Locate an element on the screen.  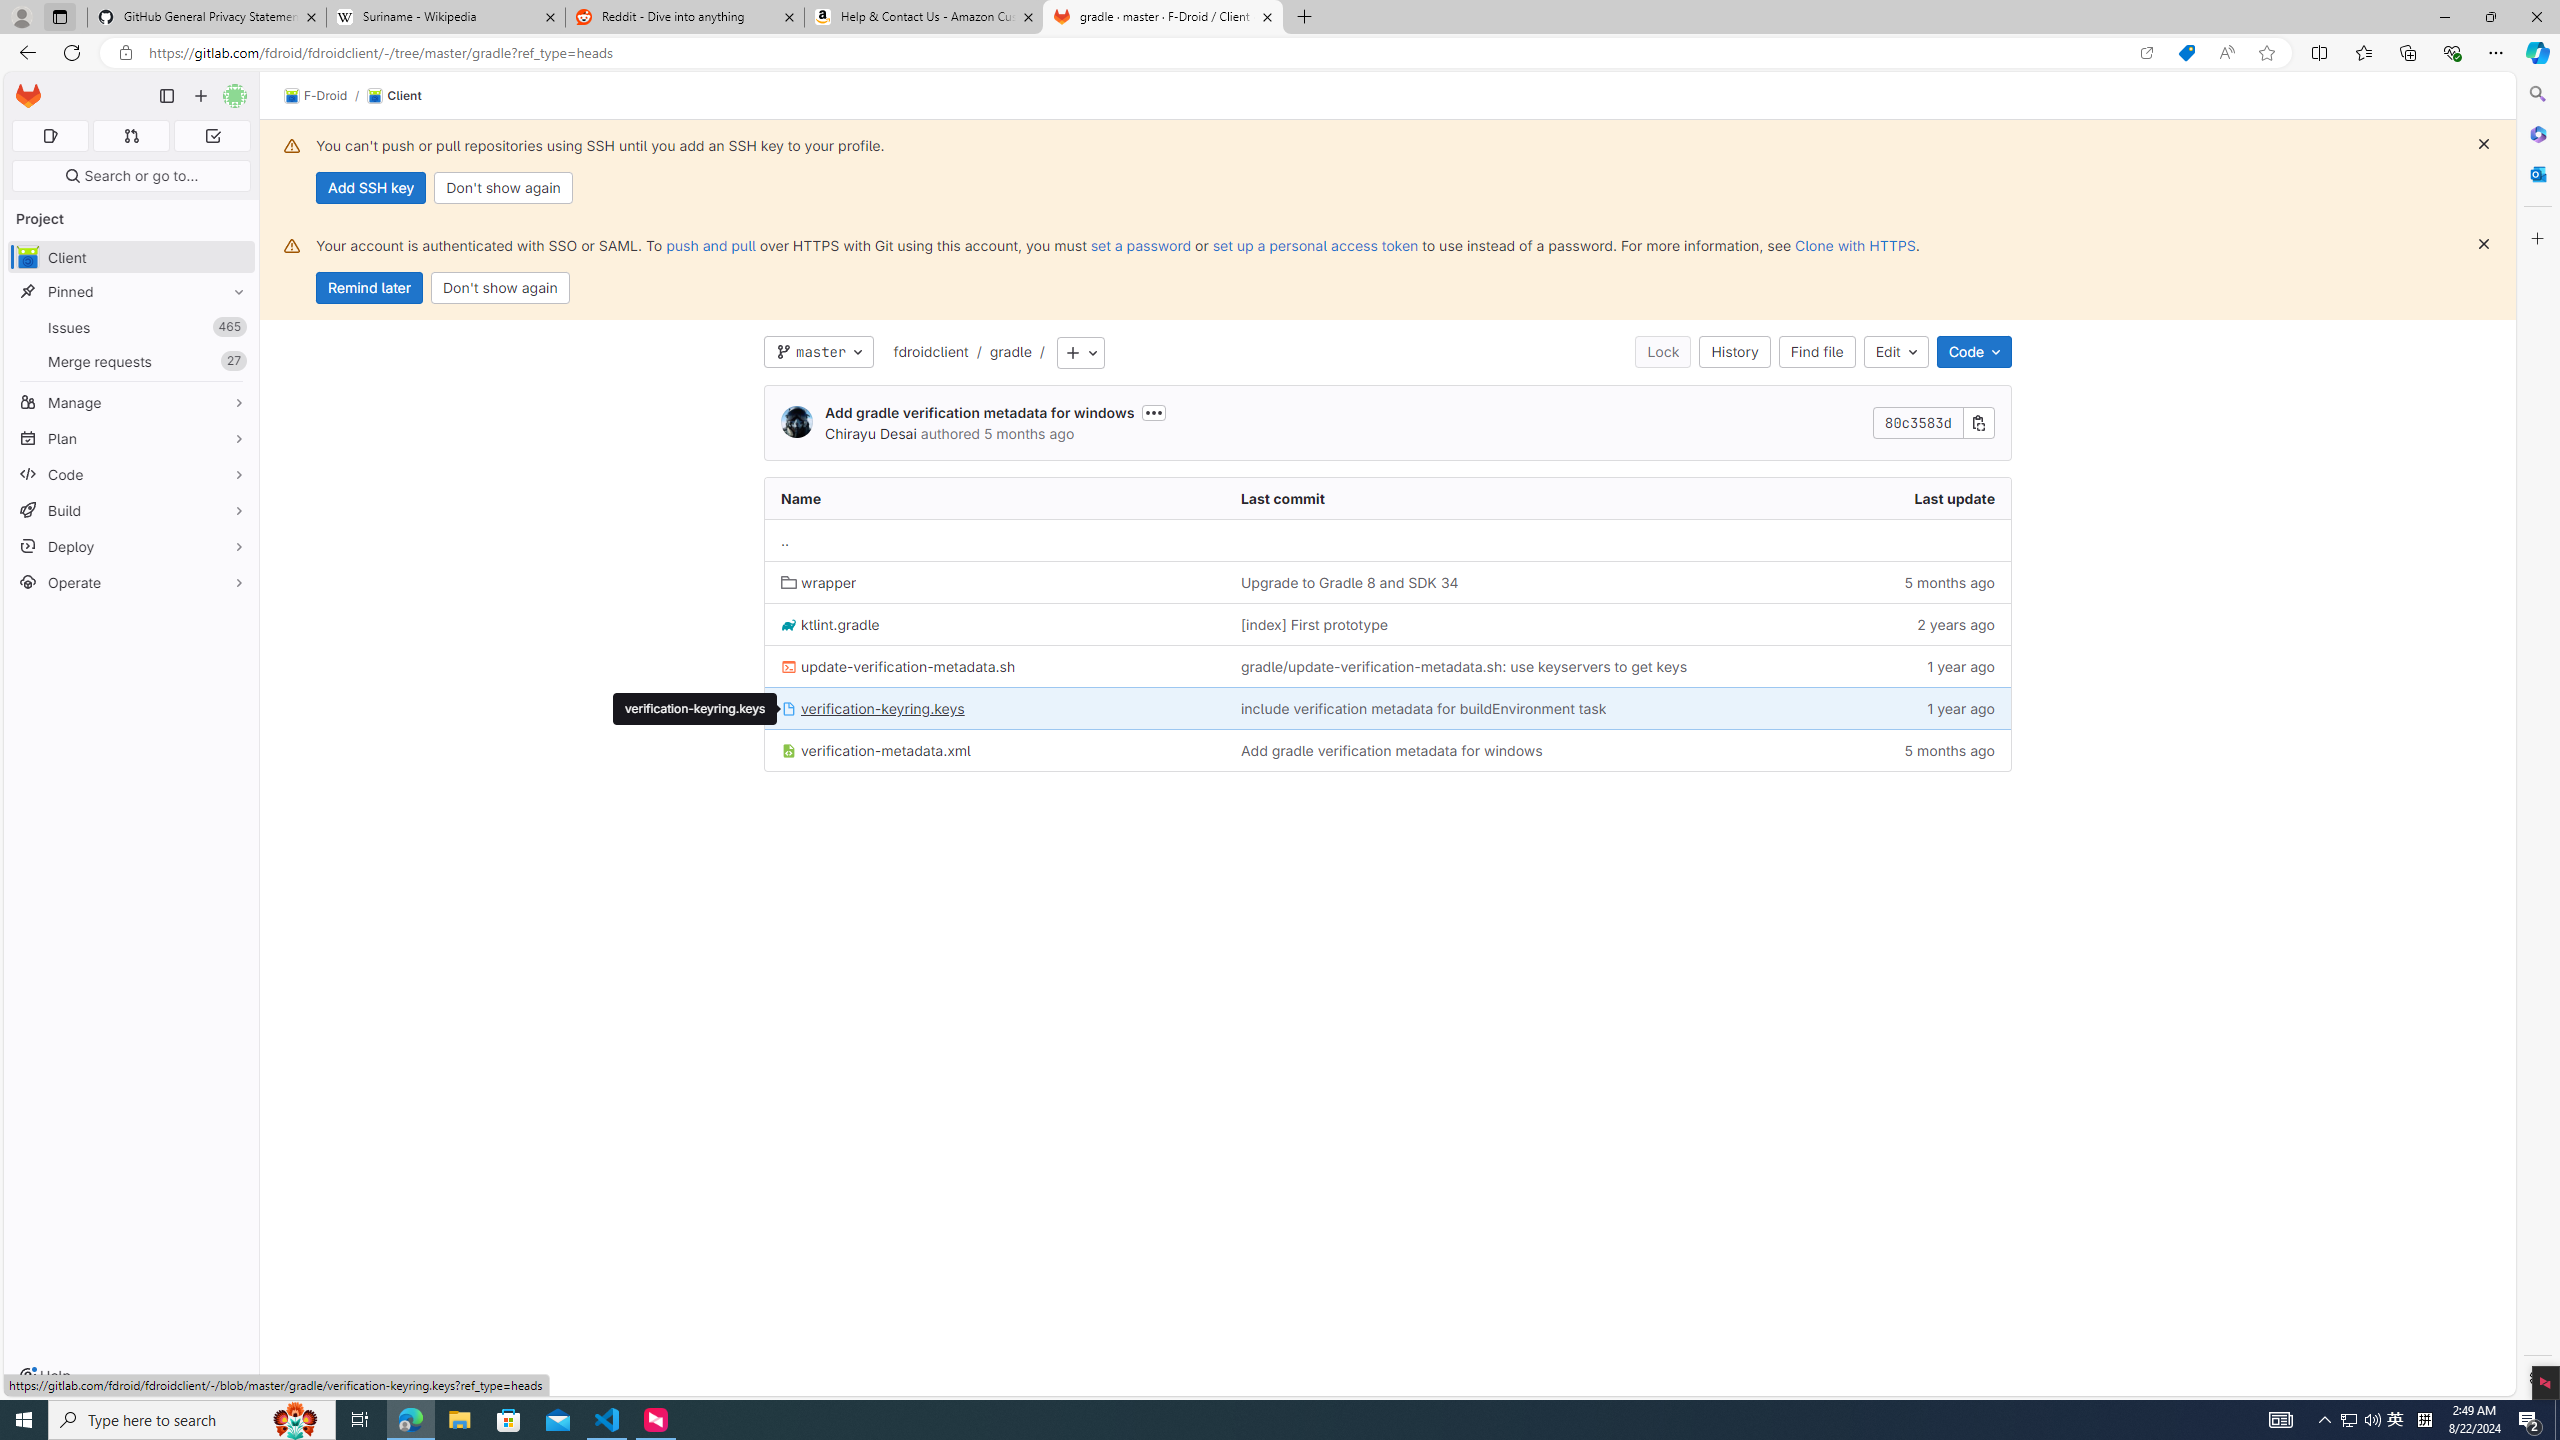
Chirayu Desai's avatar is located at coordinates (797, 422).